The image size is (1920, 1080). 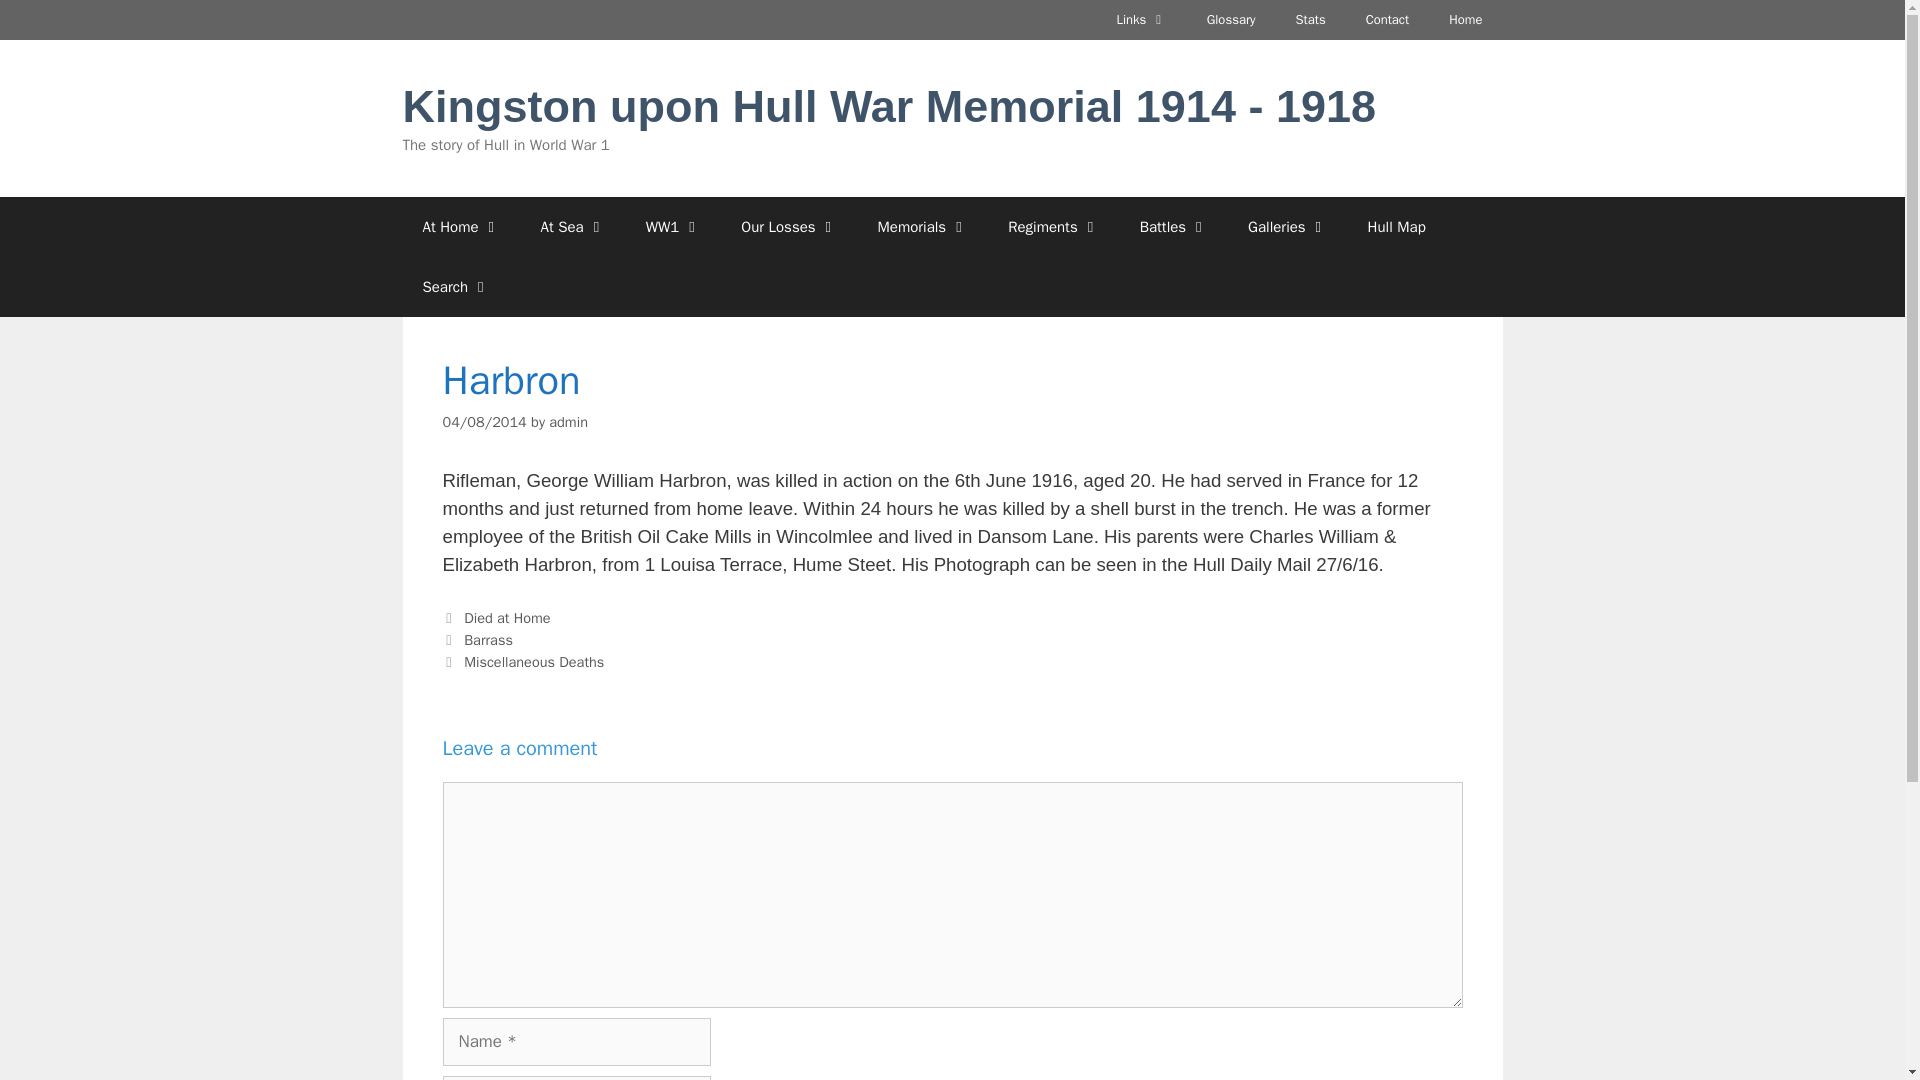 I want to click on Stats, so click(x=1310, y=20).